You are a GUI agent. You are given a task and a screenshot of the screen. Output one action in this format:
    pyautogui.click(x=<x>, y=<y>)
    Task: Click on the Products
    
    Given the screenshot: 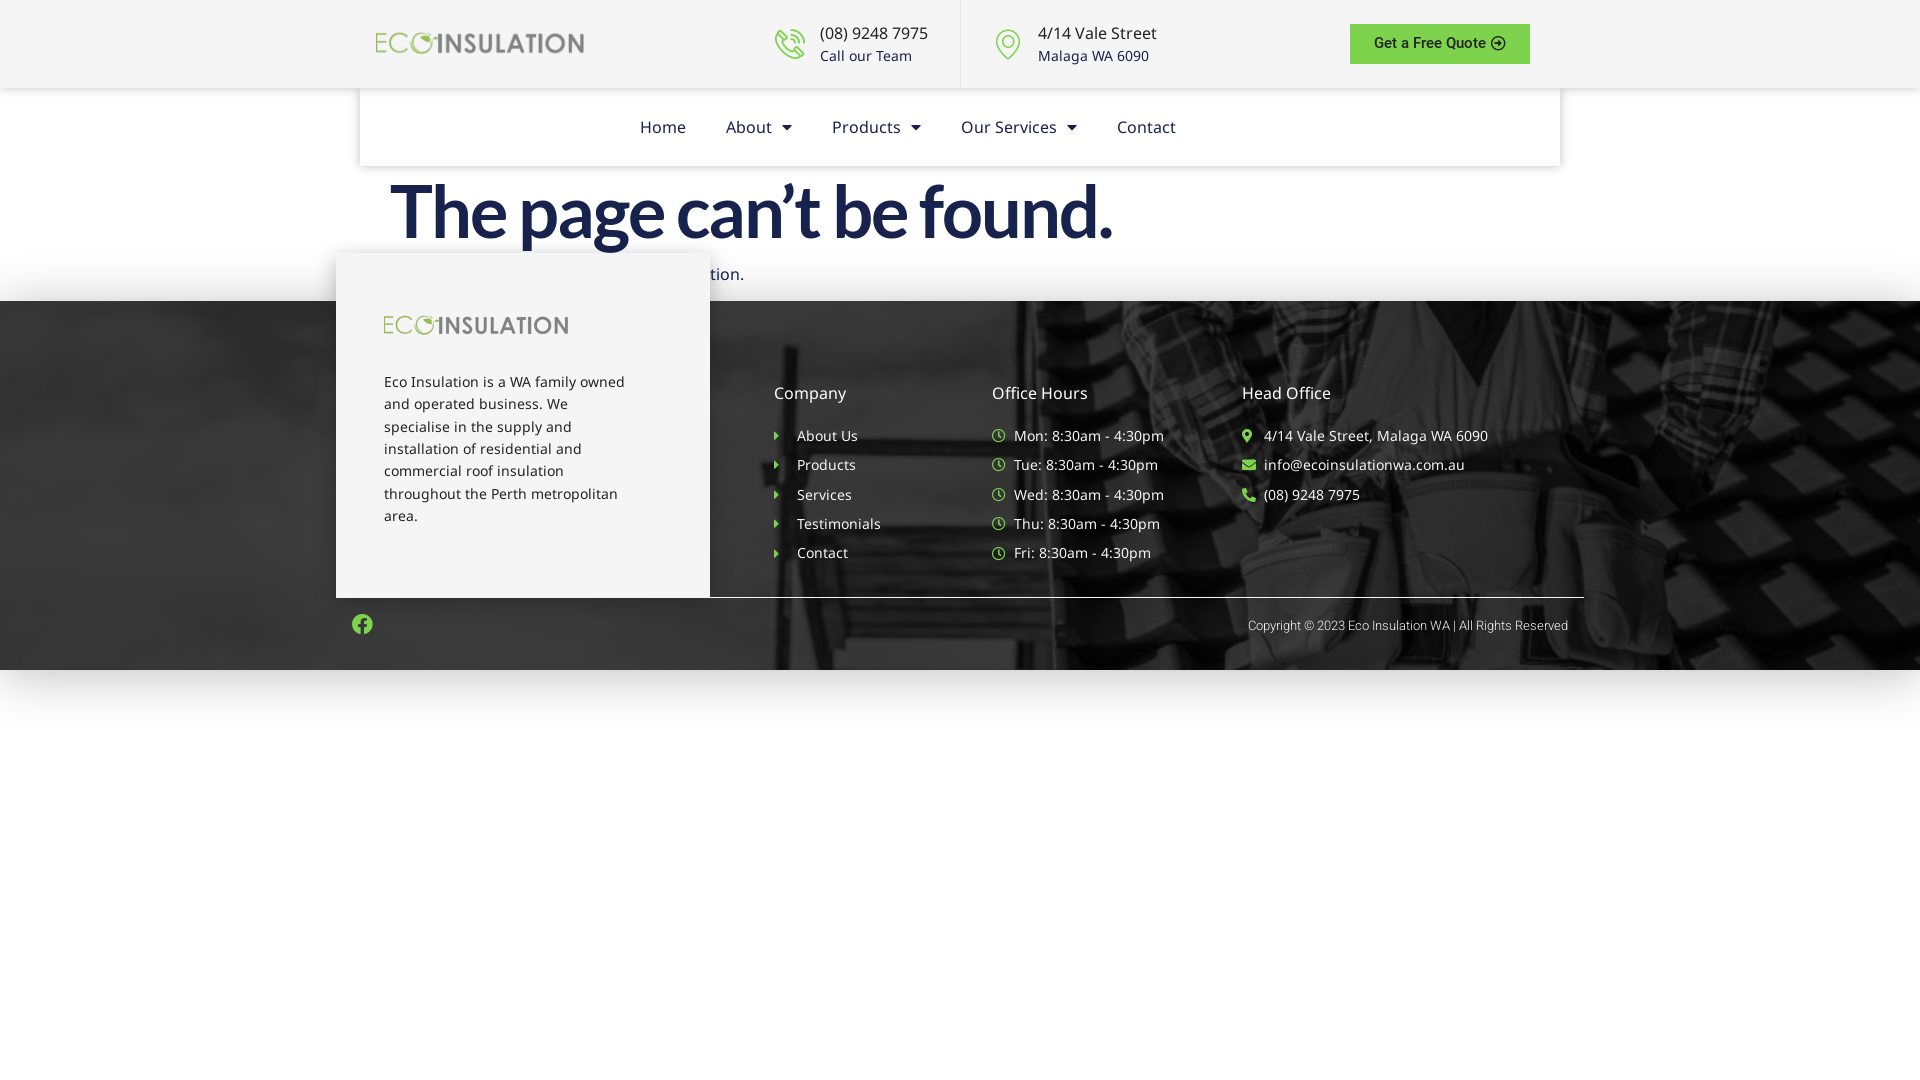 What is the action you would take?
    pyautogui.click(x=851, y=465)
    